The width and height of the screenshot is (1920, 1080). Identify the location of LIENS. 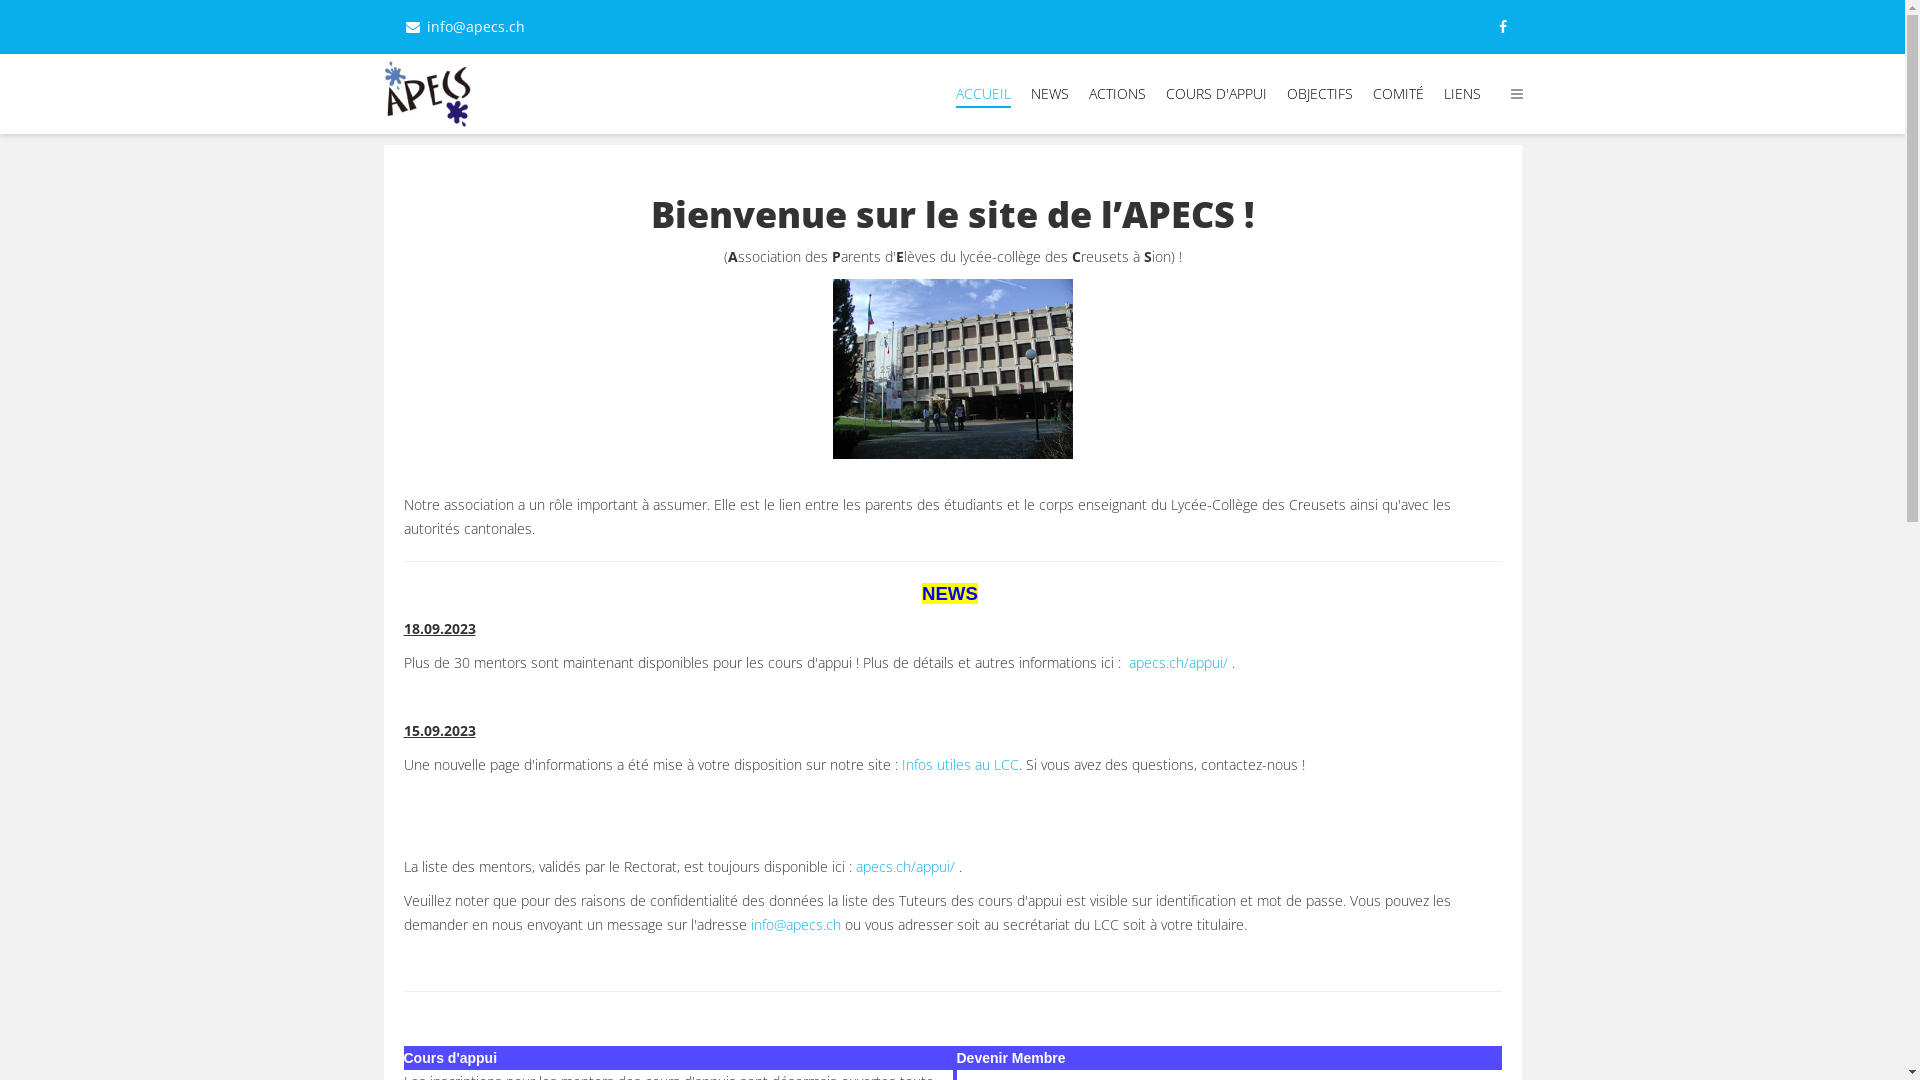
(1462, 94).